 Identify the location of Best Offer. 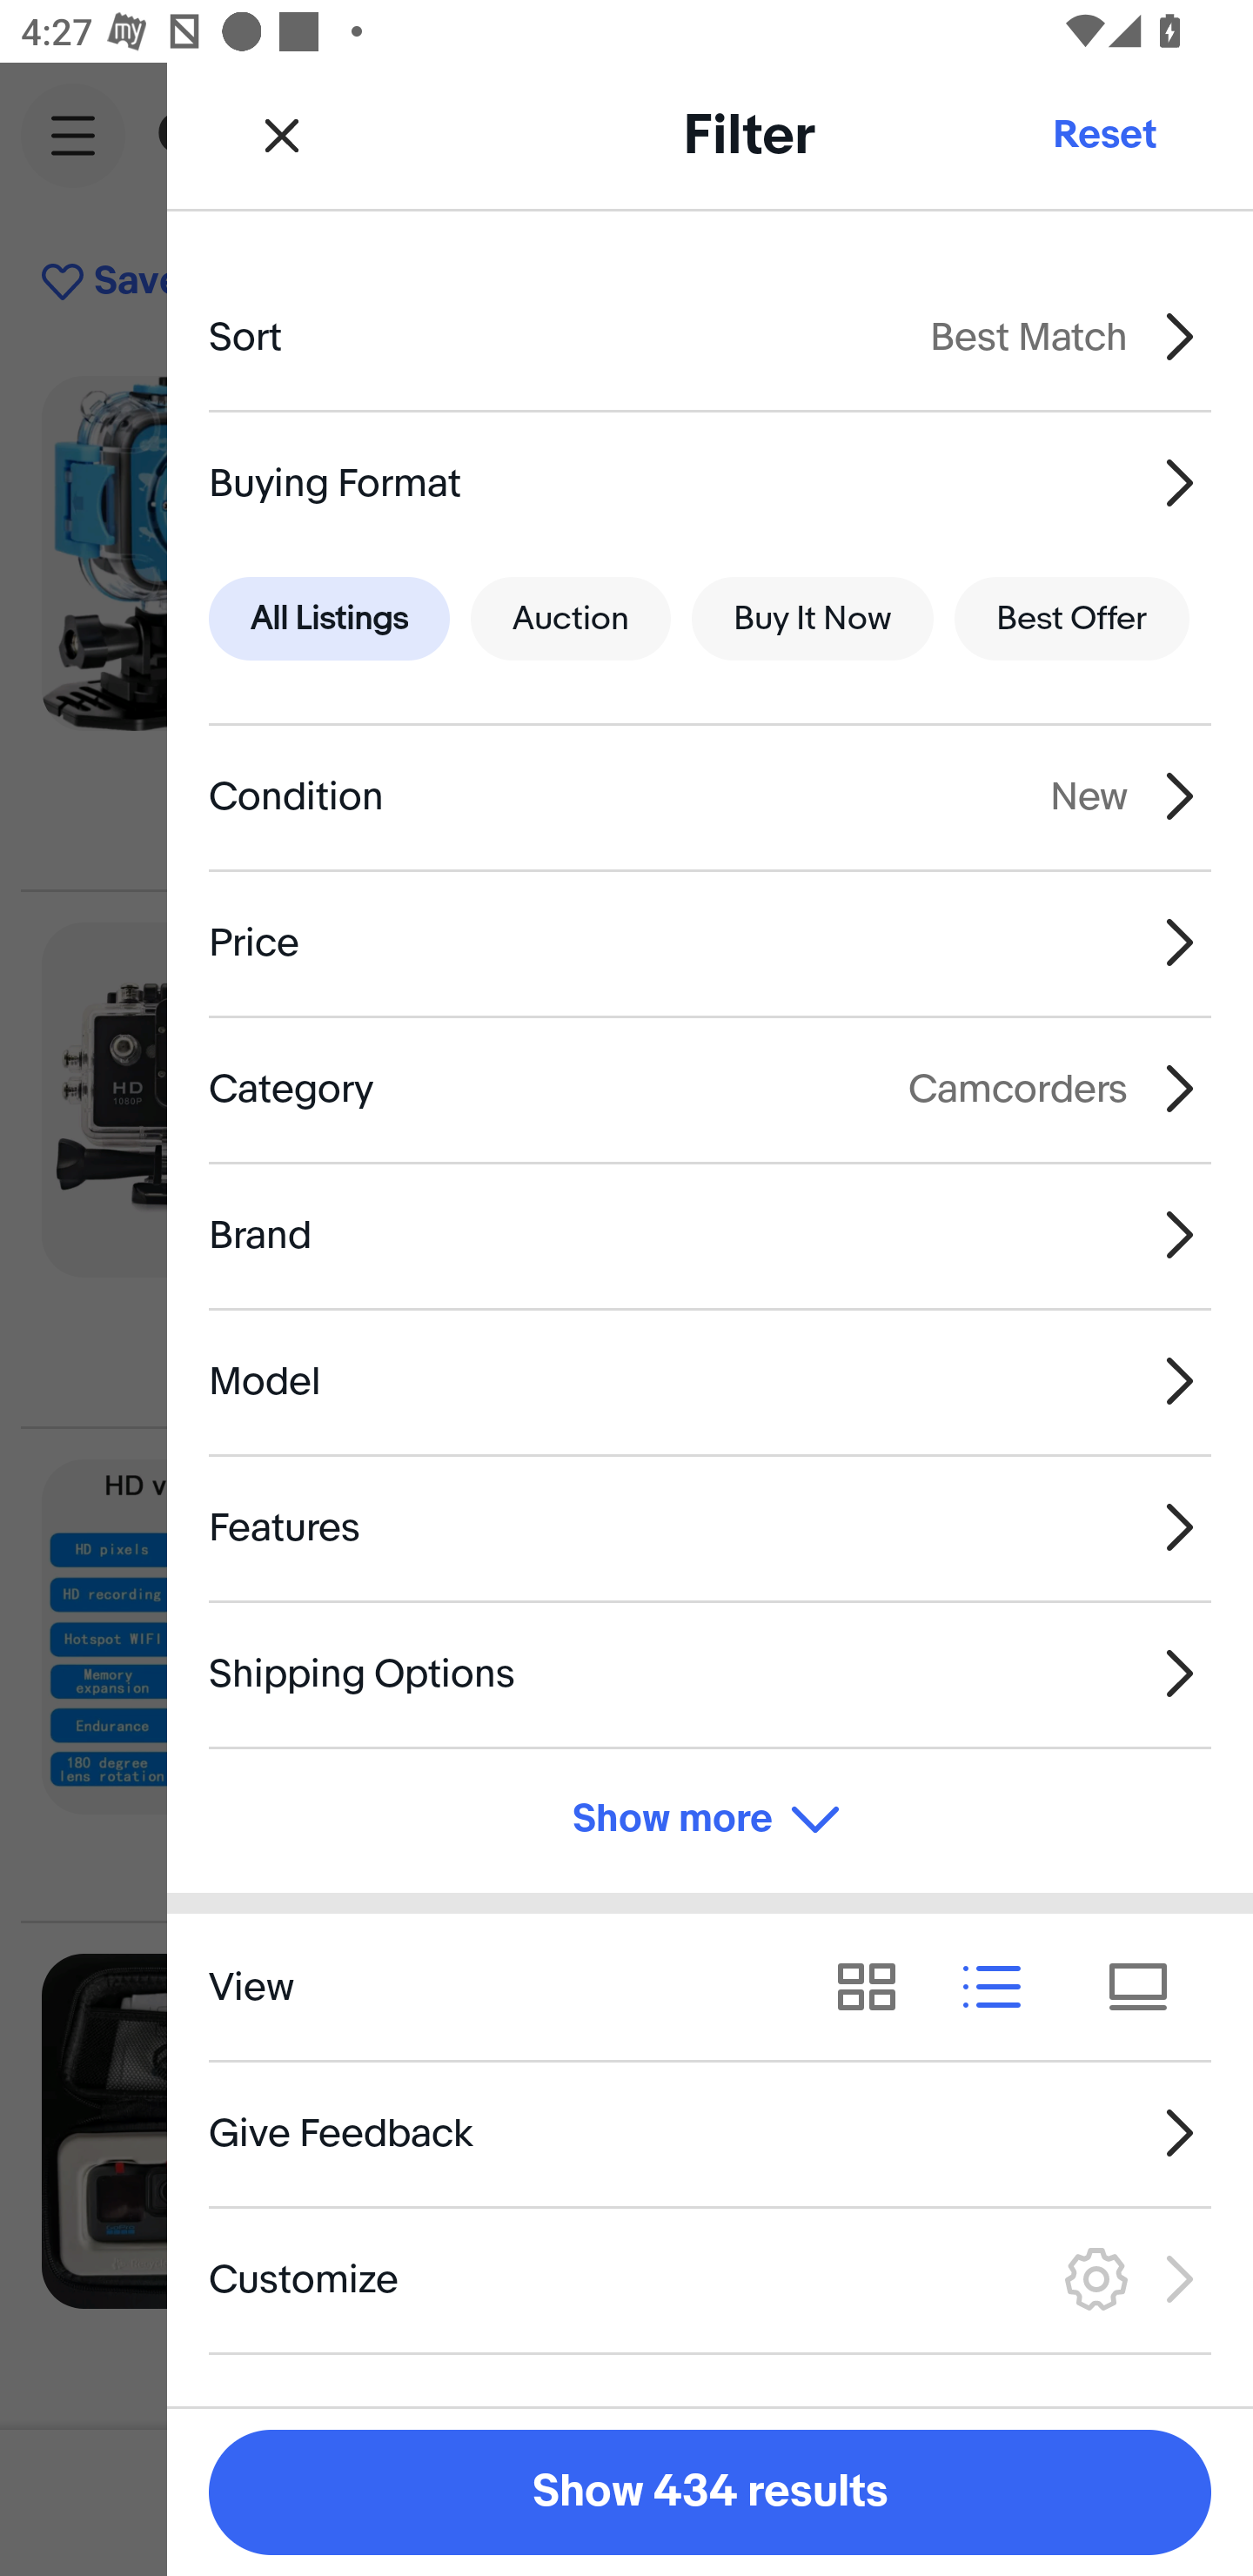
(1072, 620).